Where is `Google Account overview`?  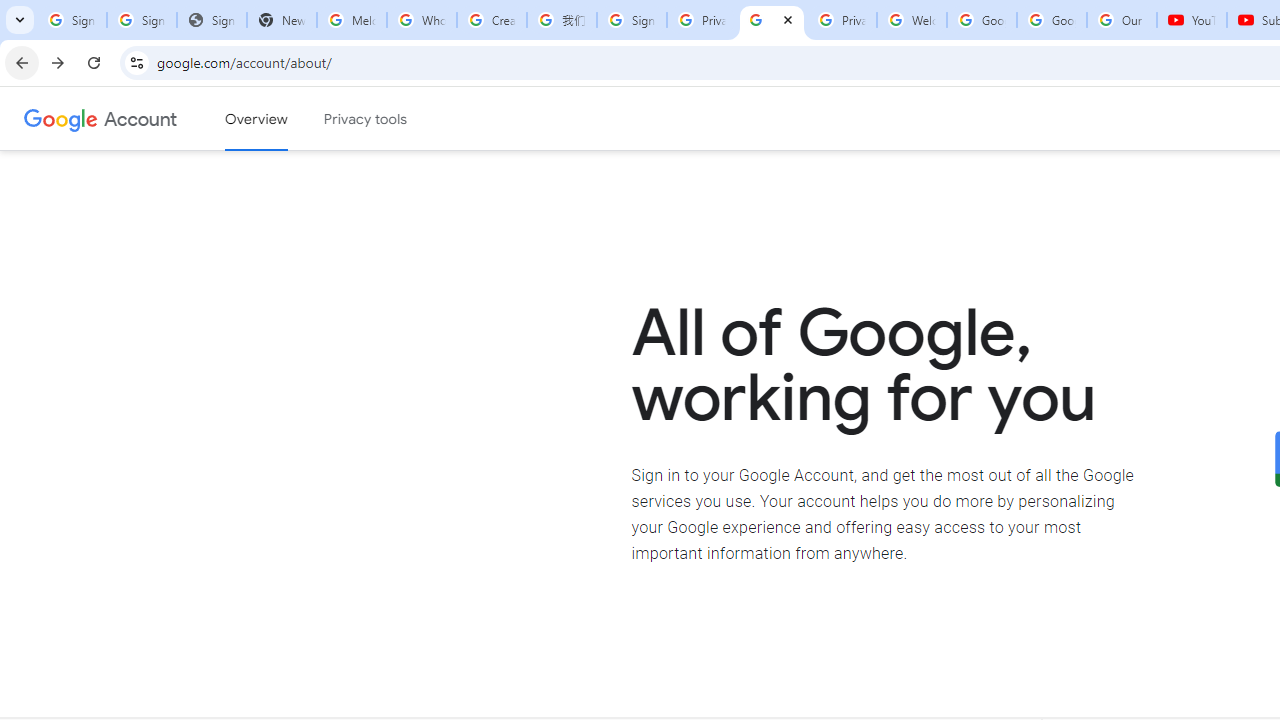
Google Account overview is located at coordinates (256, 119).